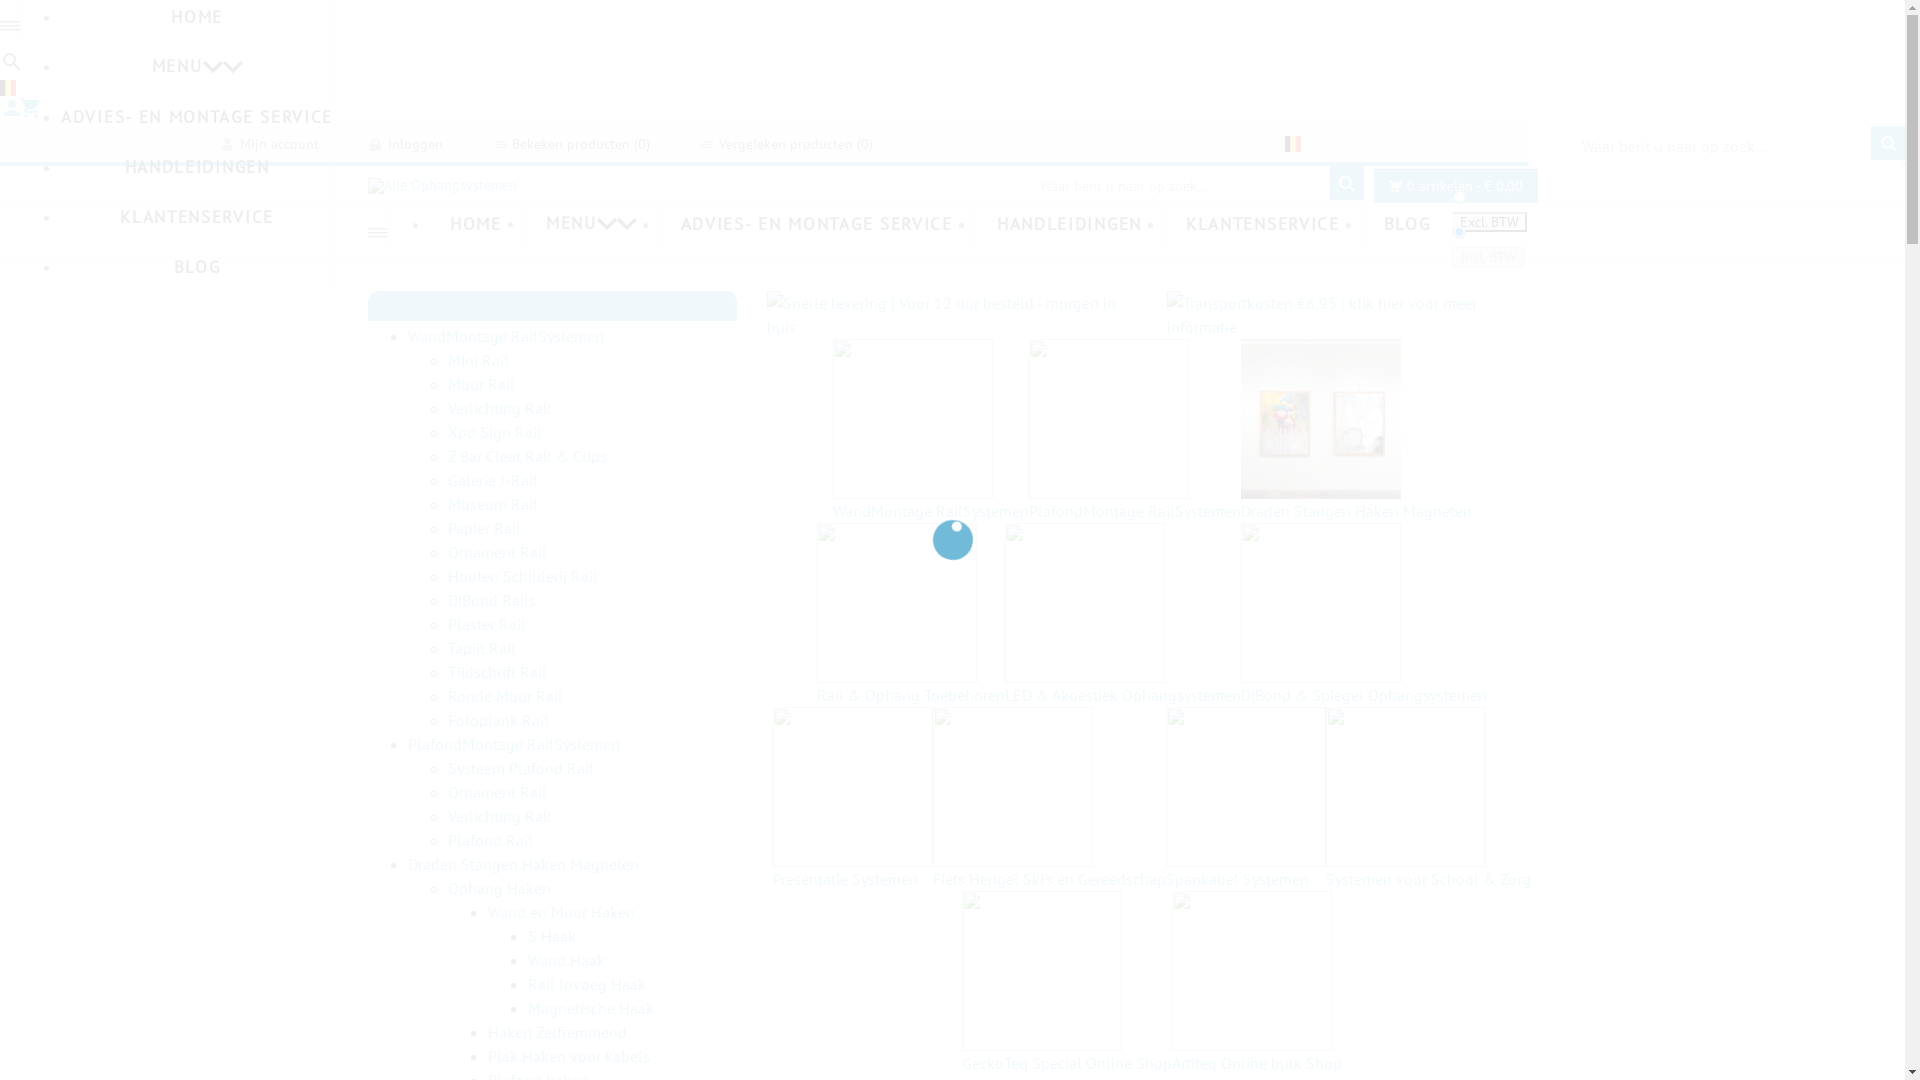  What do you see at coordinates (270, 144) in the screenshot?
I see `Mijn account` at bounding box center [270, 144].